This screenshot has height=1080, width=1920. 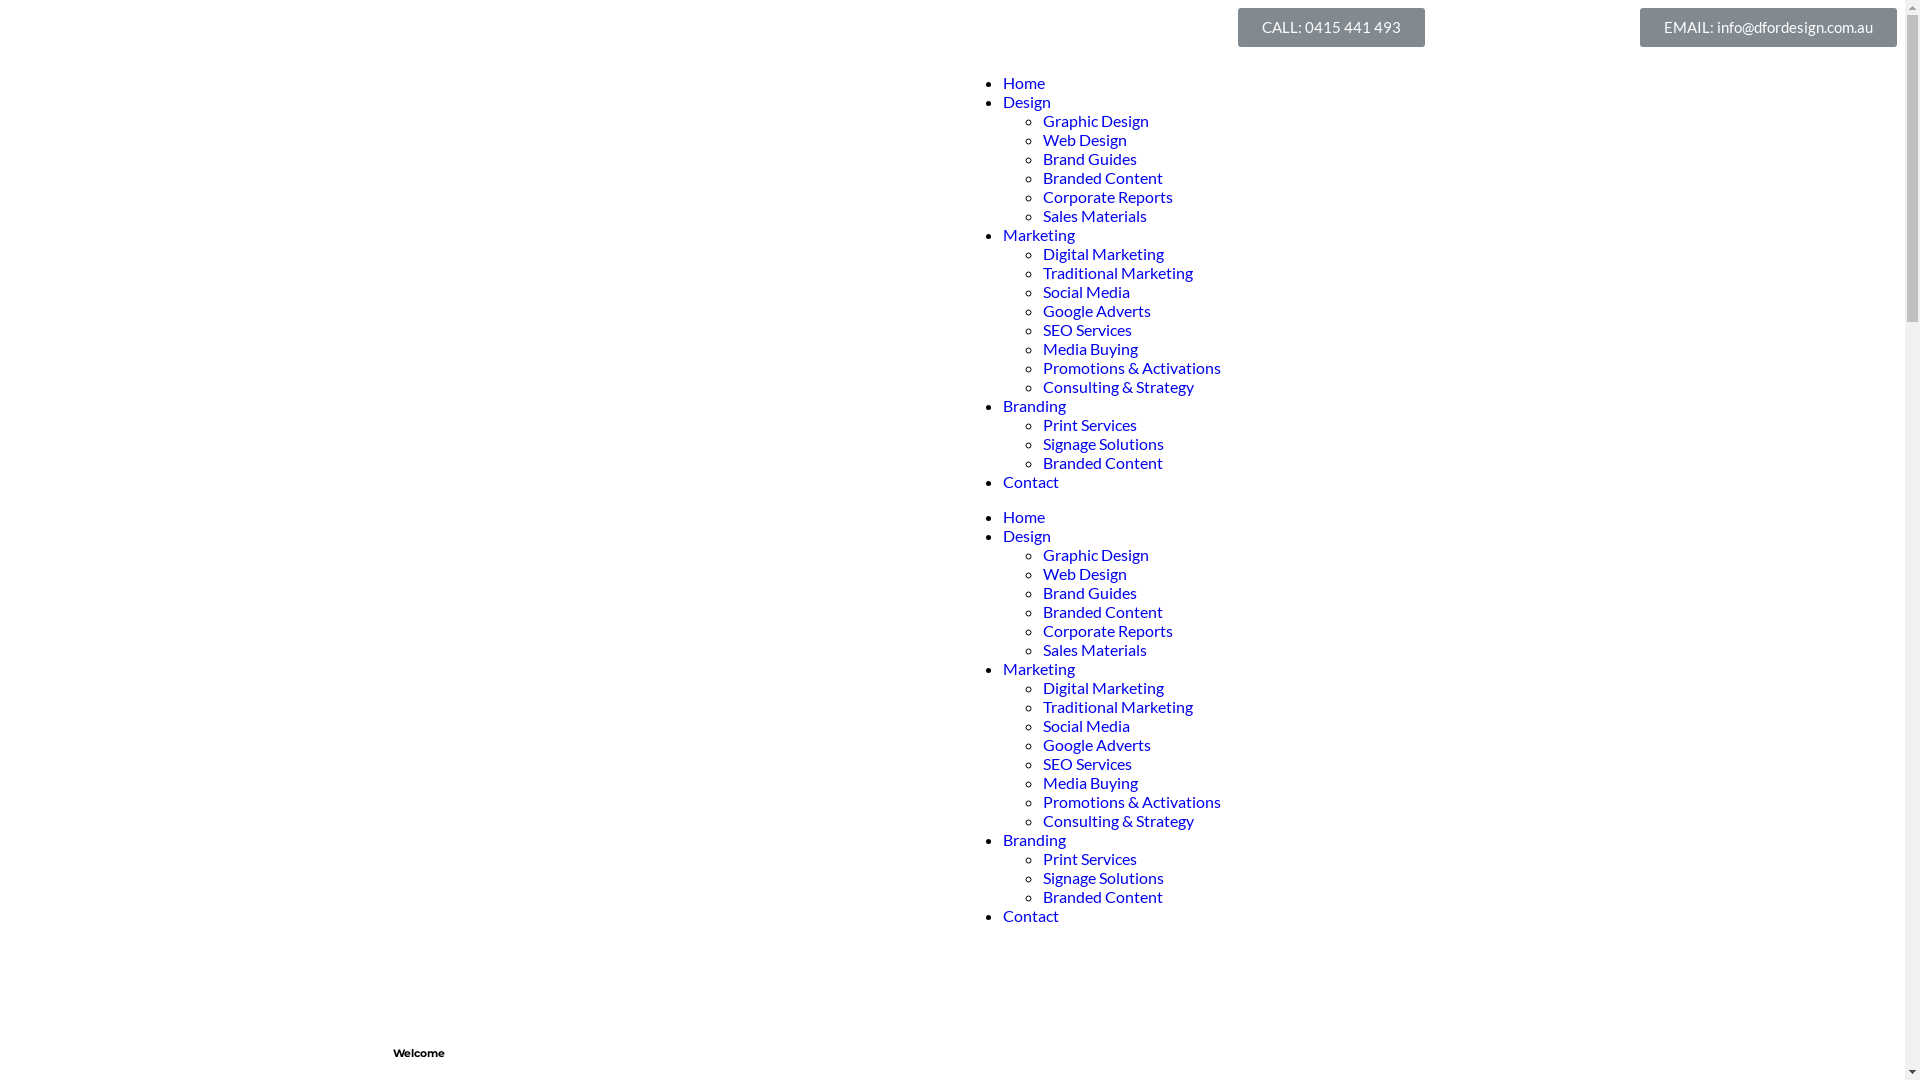 What do you see at coordinates (1102, 612) in the screenshot?
I see `Branded Content` at bounding box center [1102, 612].